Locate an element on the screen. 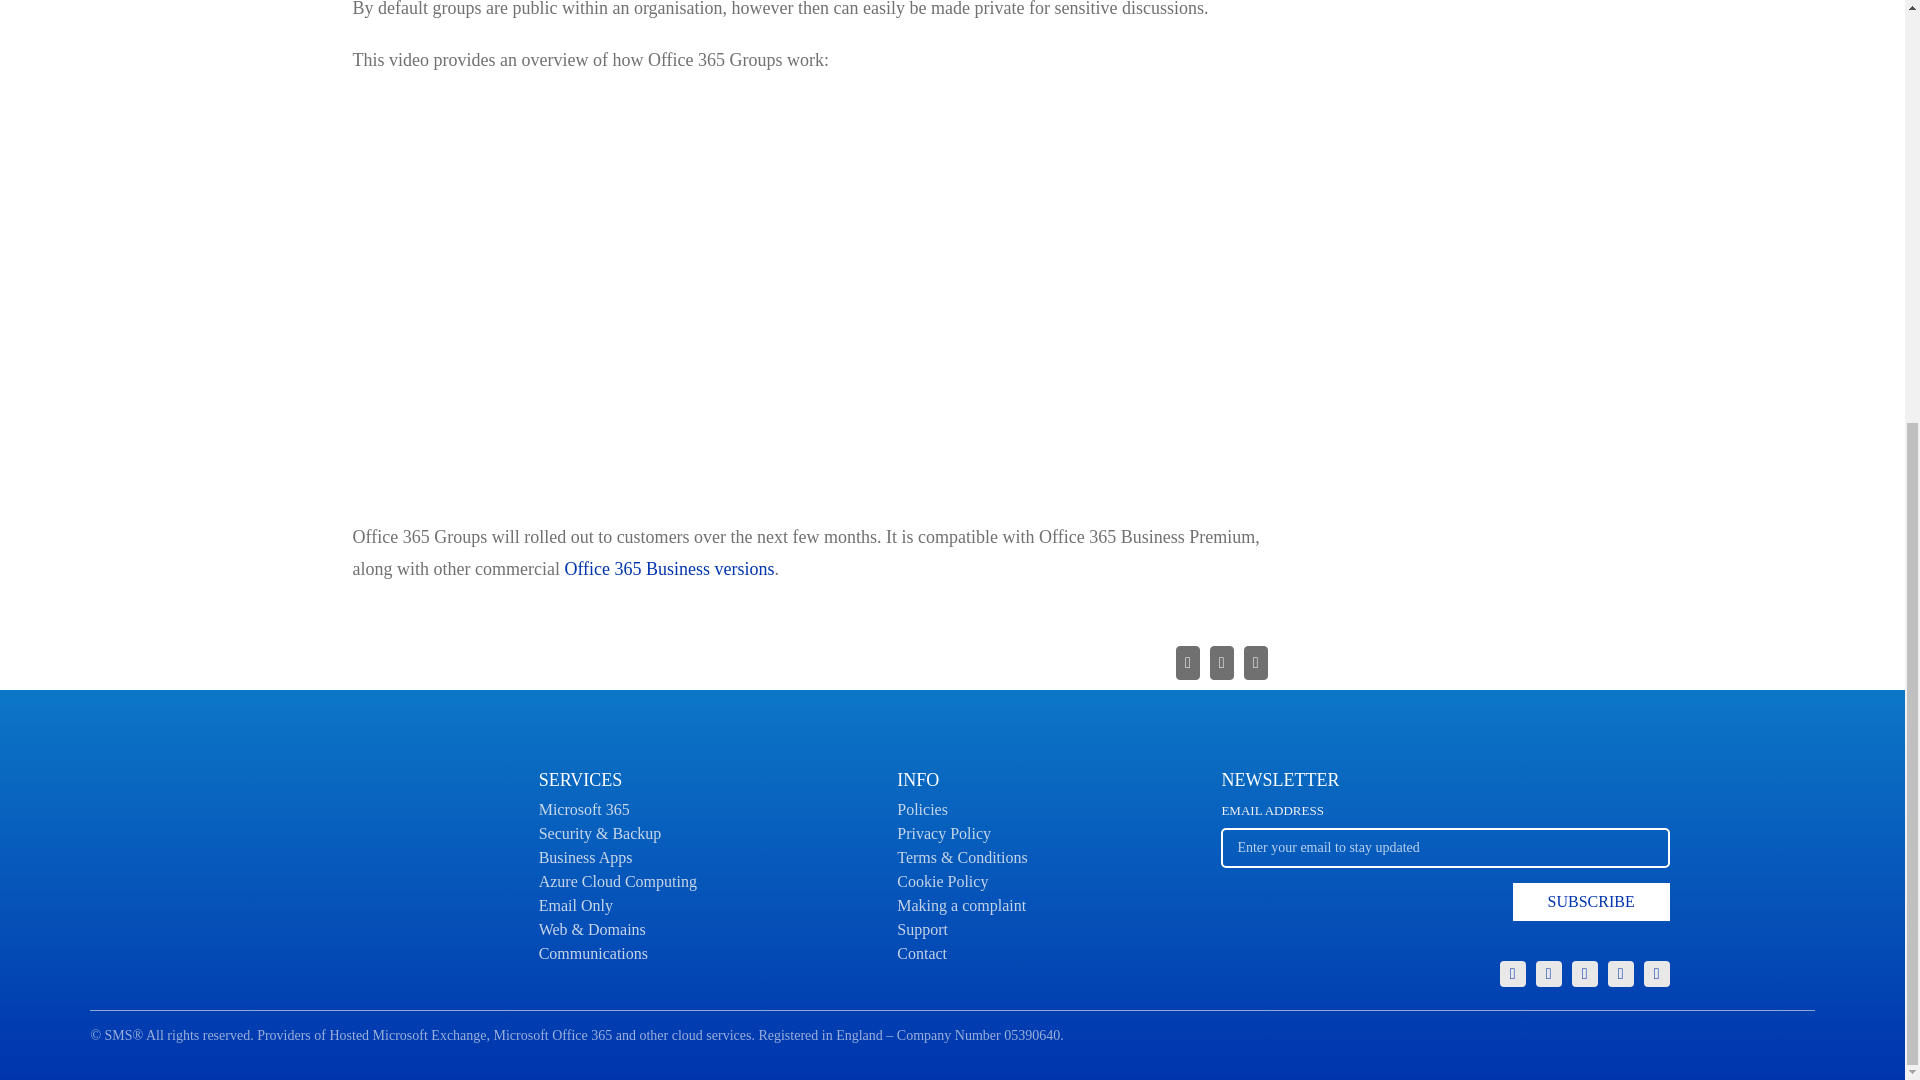  X is located at coordinates (1549, 974).